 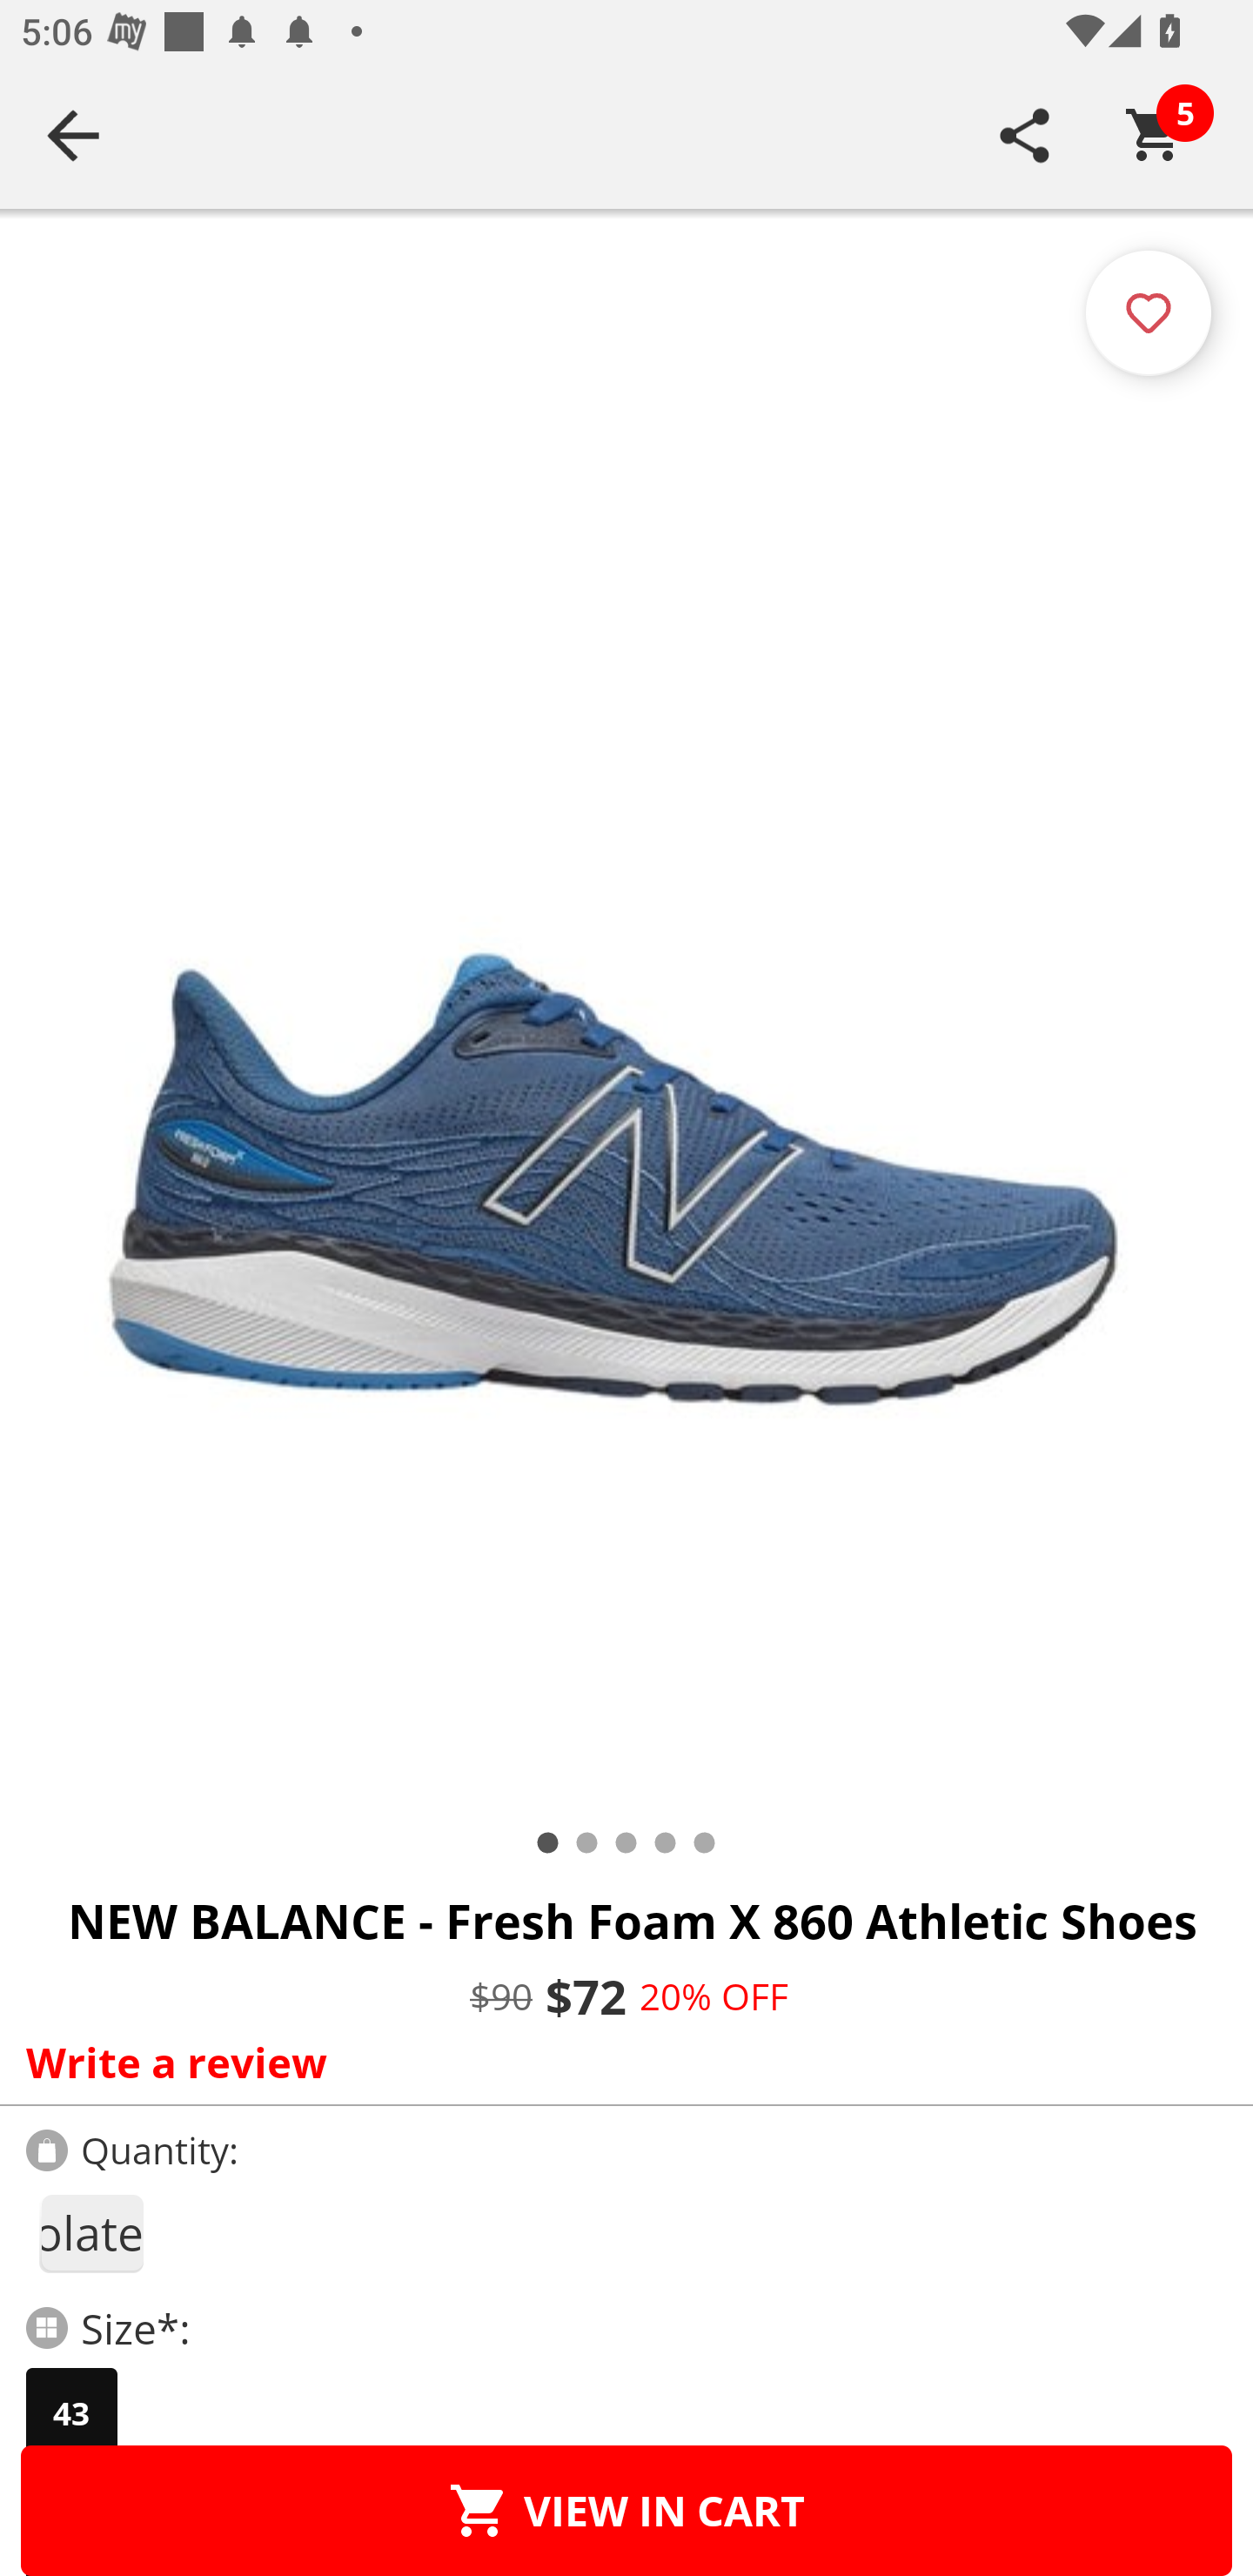 I want to click on VIEW IN CART, so click(x=626, y=2510).